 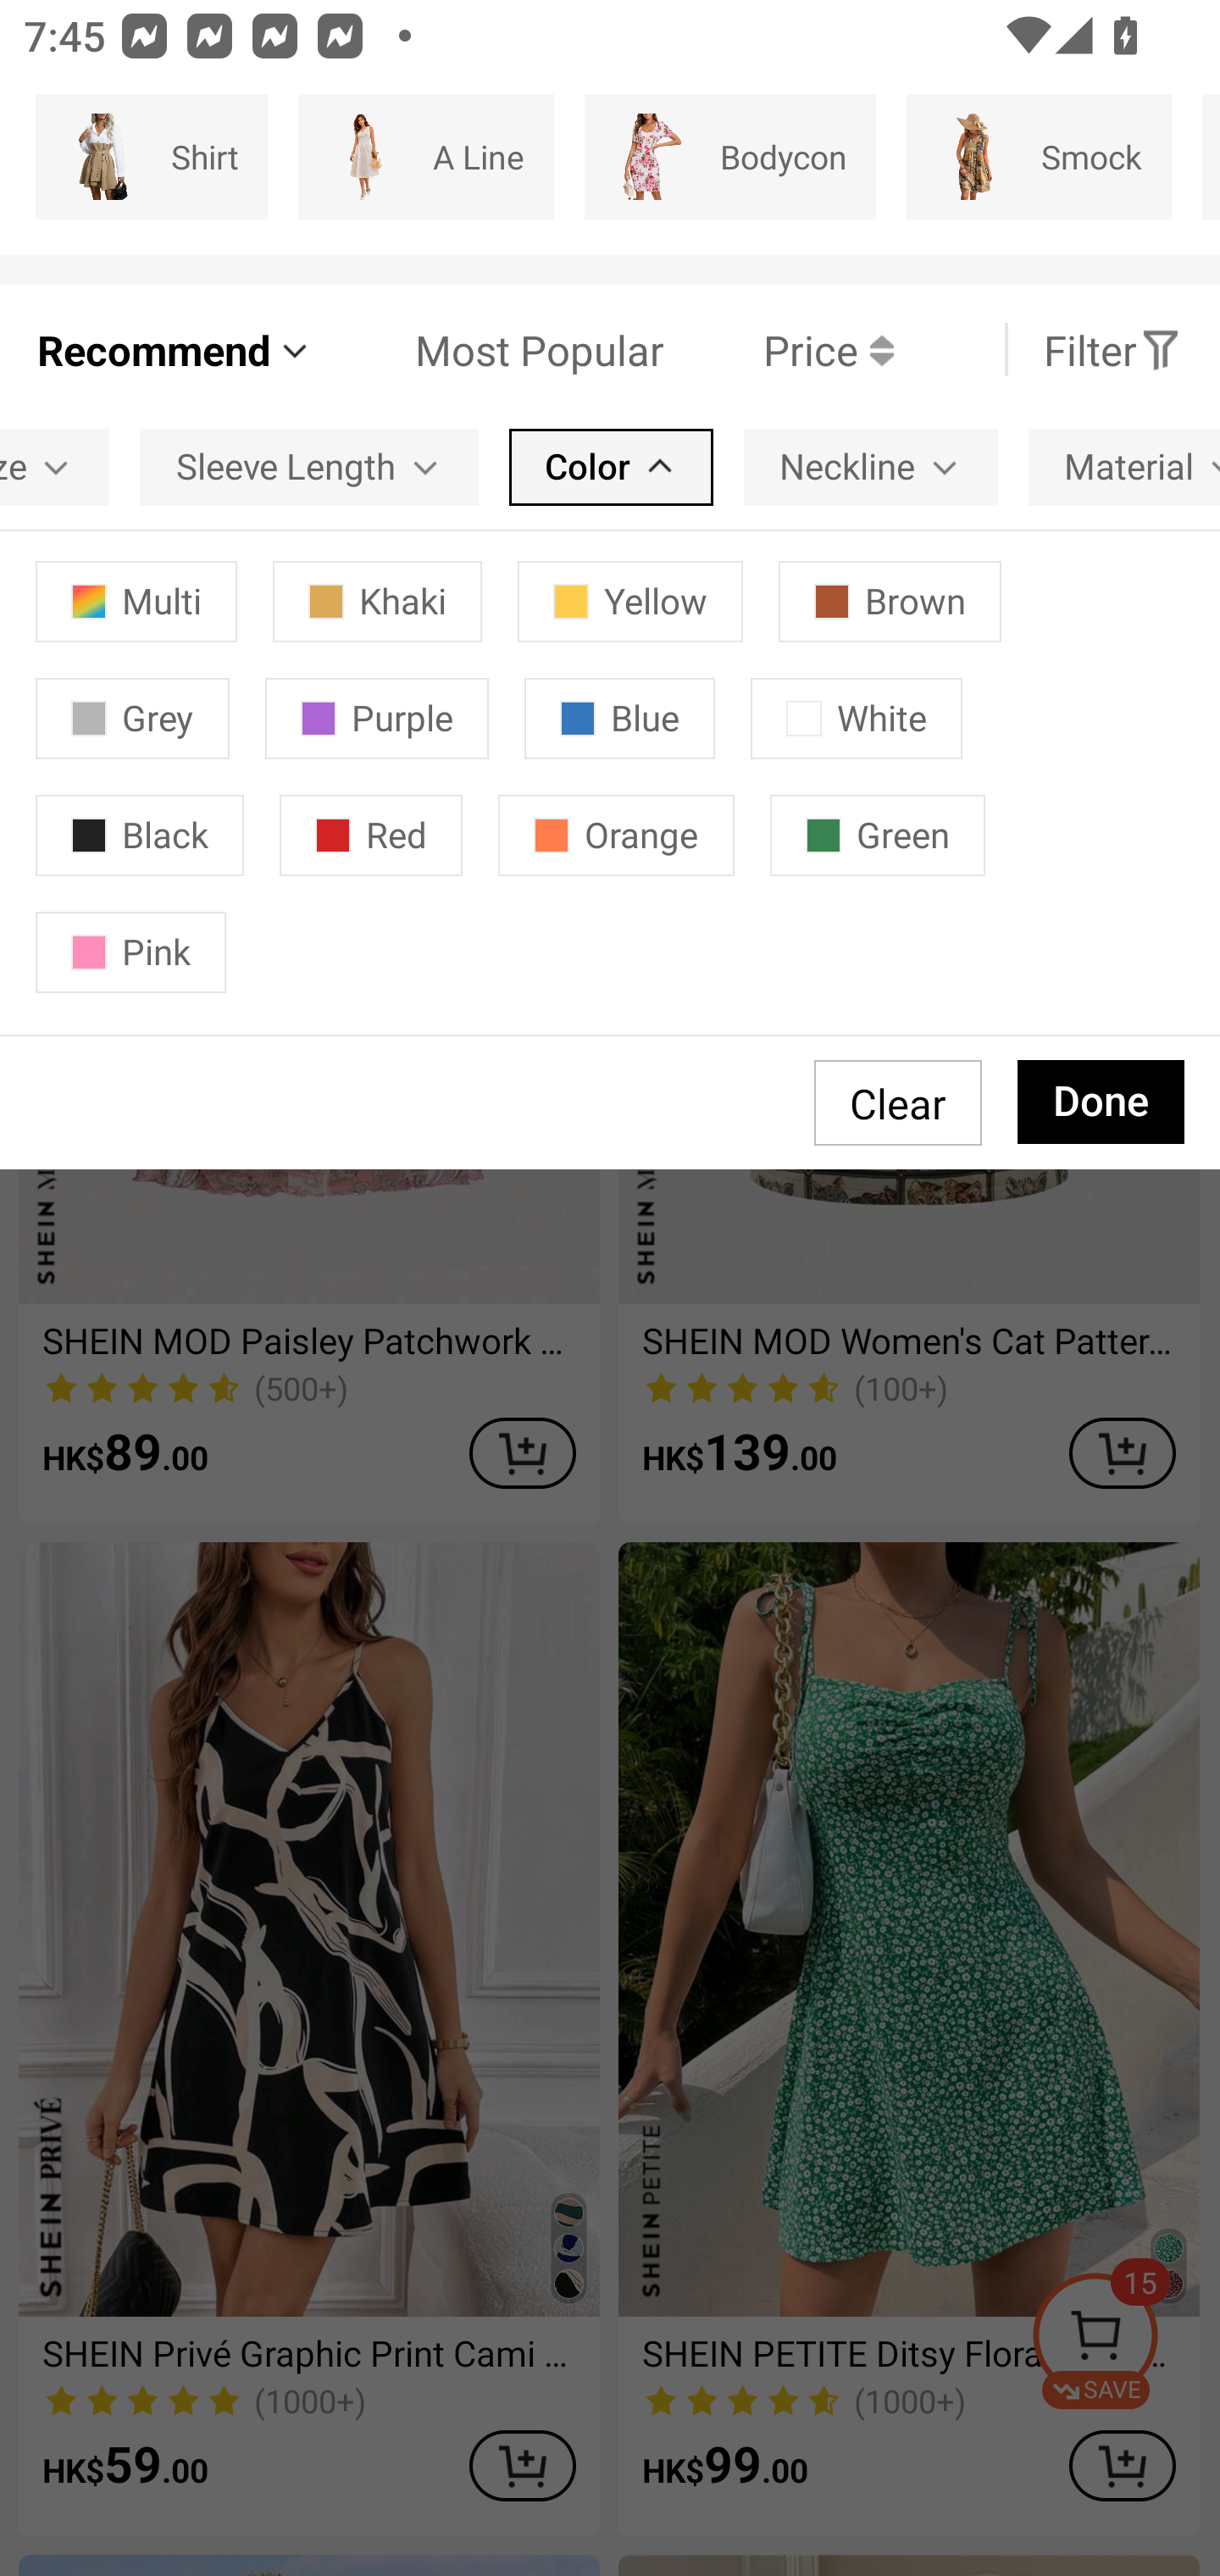 What do you see at coordinates (871, 466) in the screenshot?
I see `Neckline` at bounding box center [871, 466].